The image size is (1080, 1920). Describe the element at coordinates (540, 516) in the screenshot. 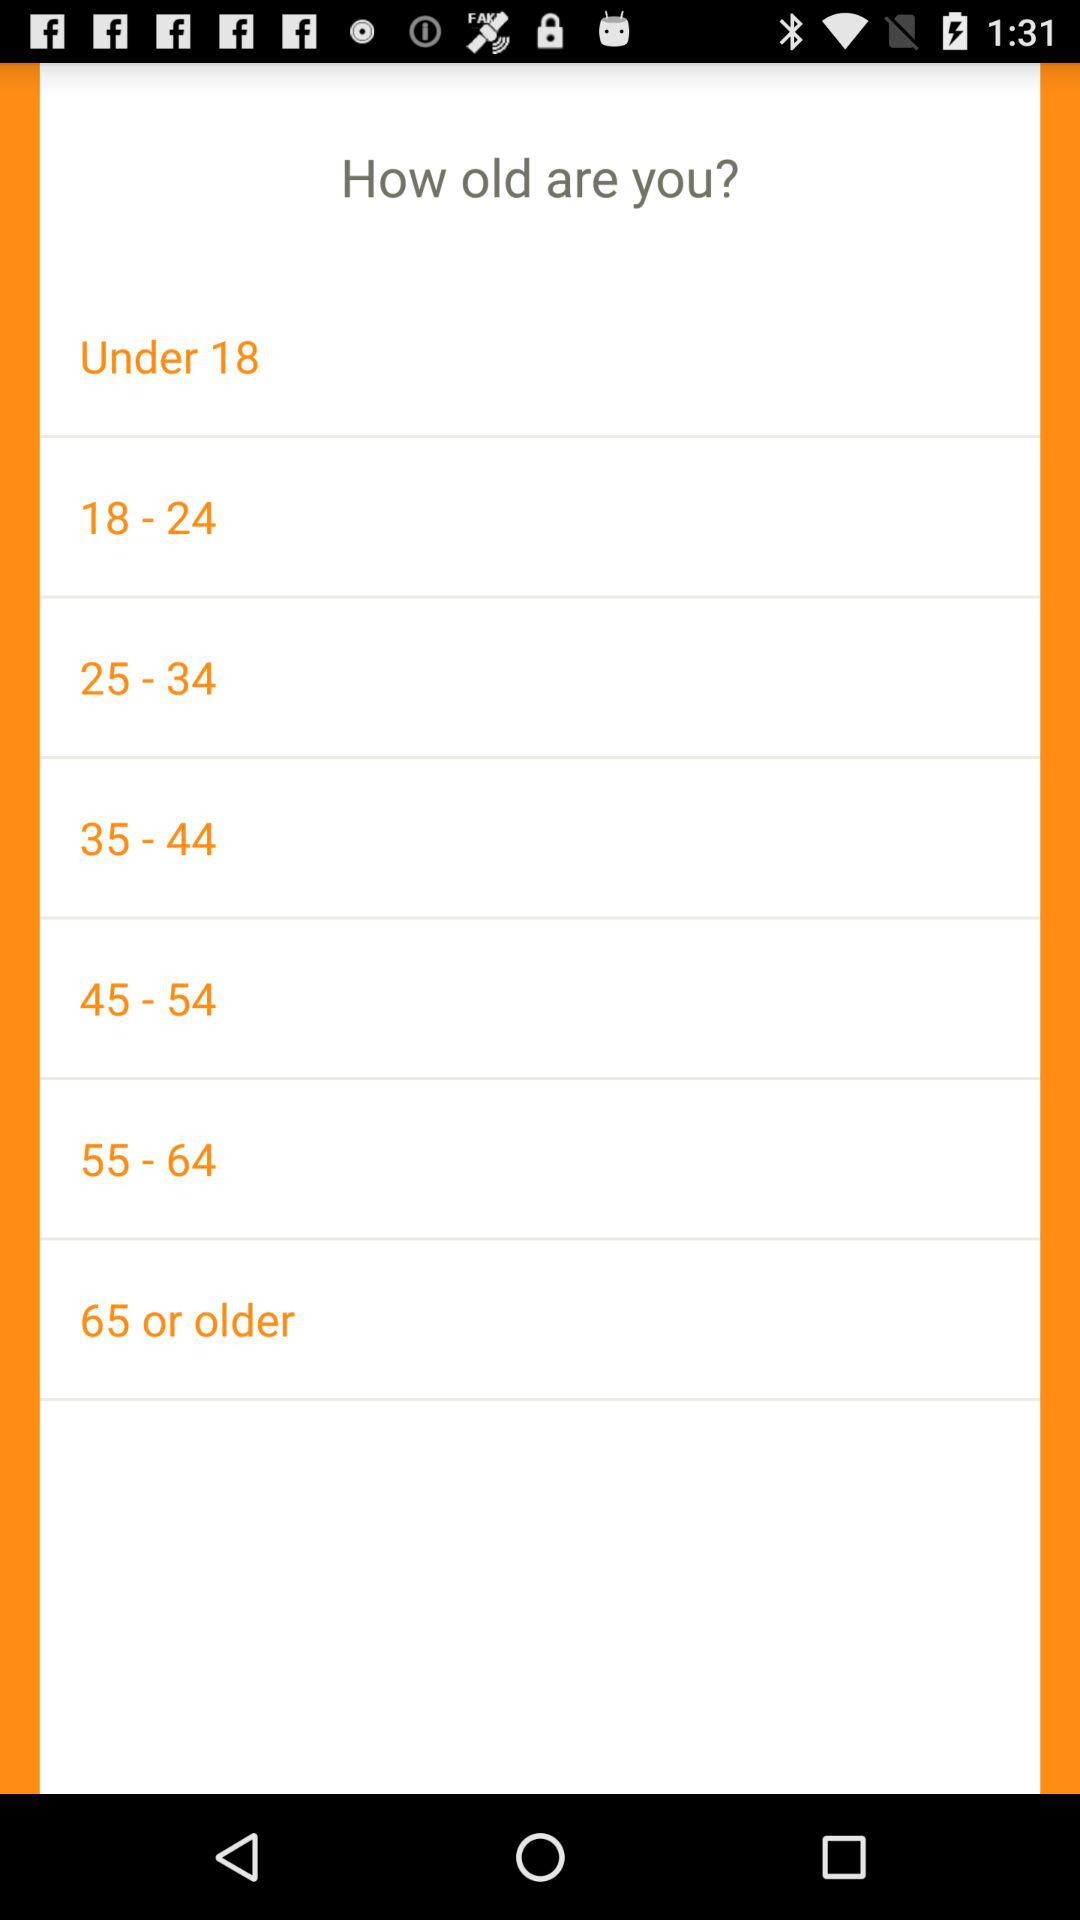

I see `click the icon above the 25 - 34 item` at that location.